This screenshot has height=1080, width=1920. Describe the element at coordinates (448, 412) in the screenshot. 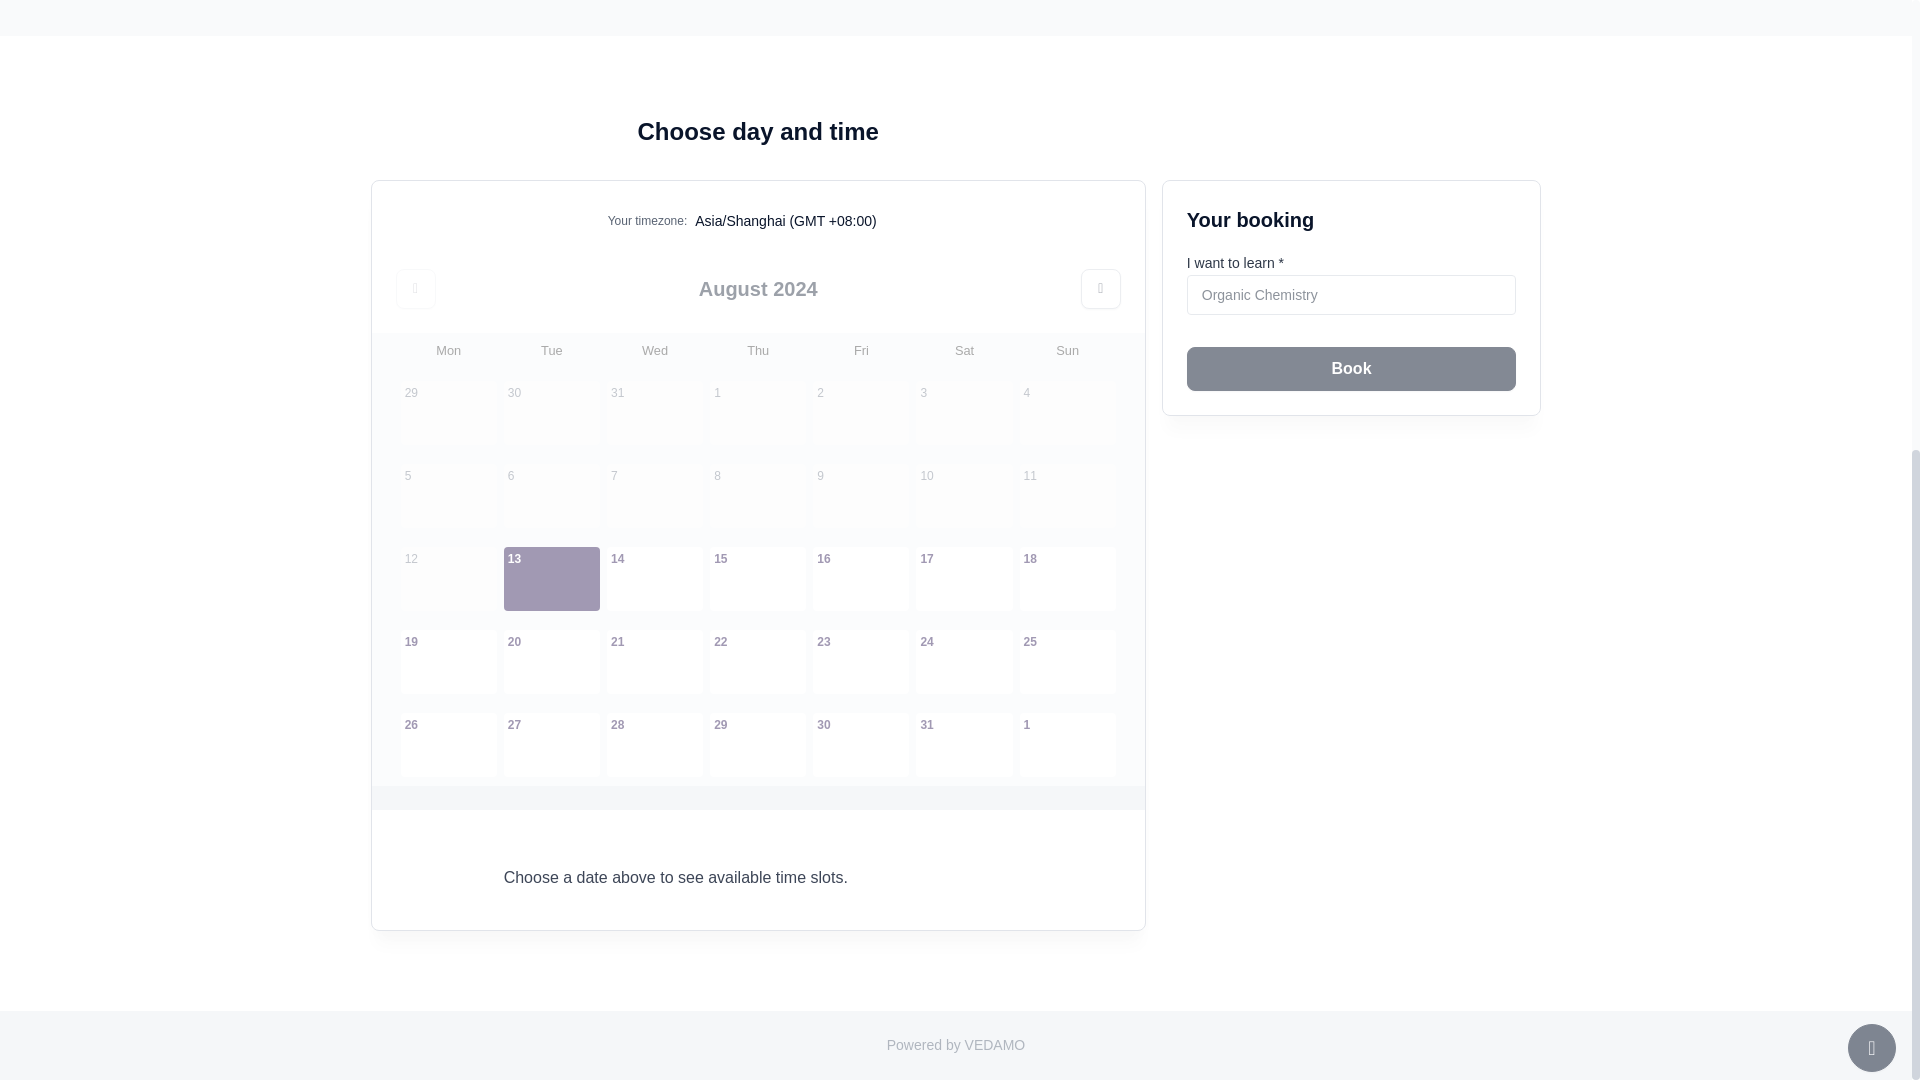

I see `Selected date is unavailable` at that location.